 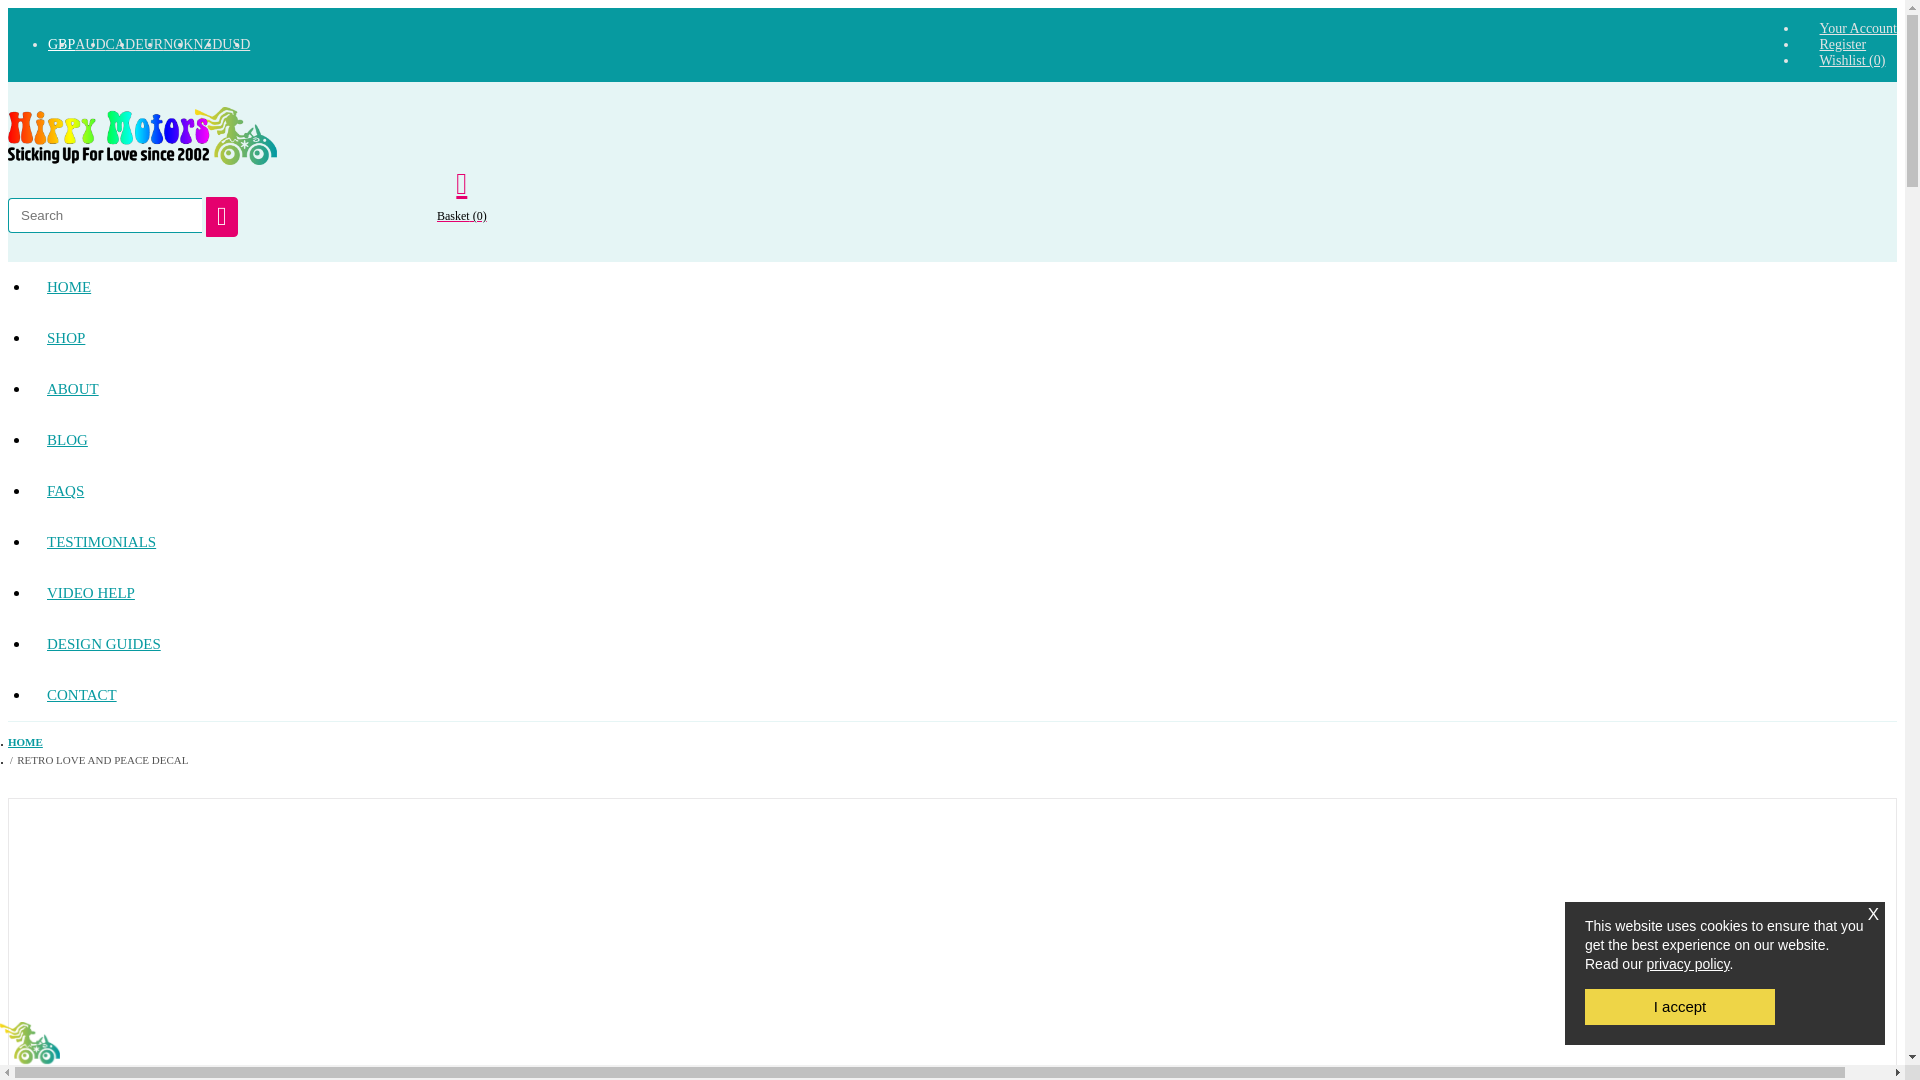 I want to click on GBP, so click(x=61, y=44).